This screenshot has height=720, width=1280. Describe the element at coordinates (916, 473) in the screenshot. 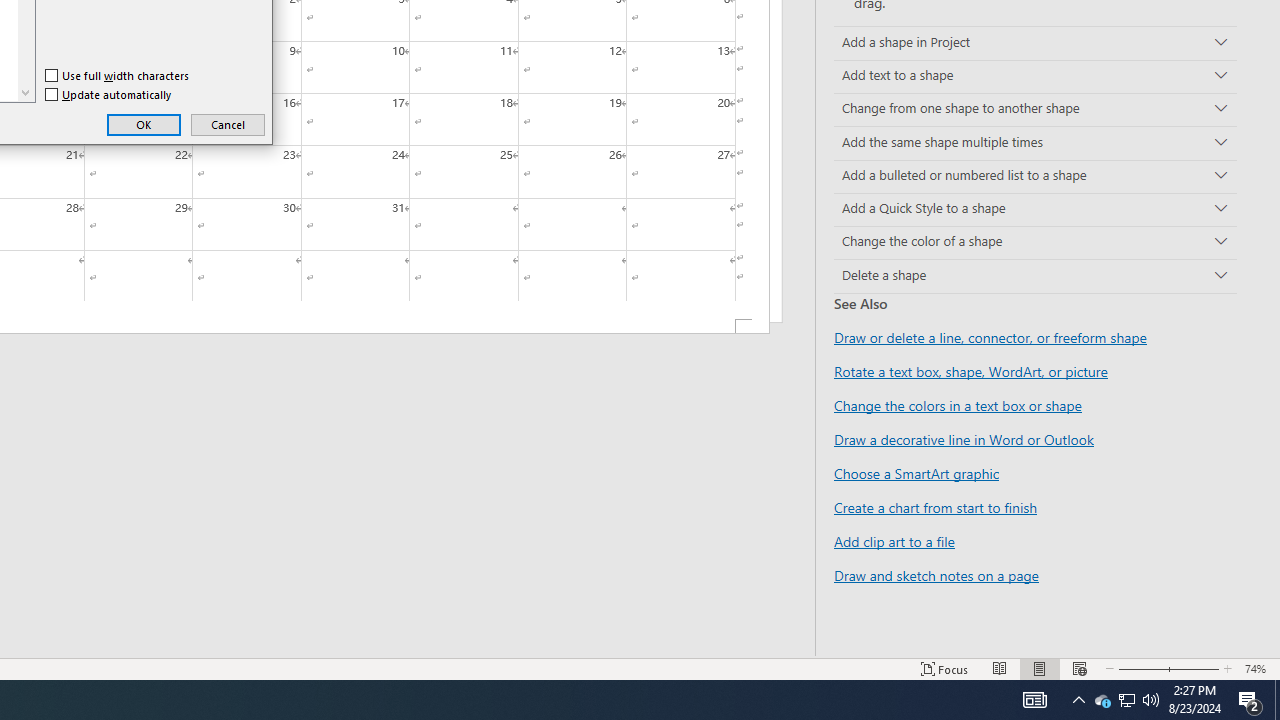

I see `Choose a SmartArt graphic` at that location.